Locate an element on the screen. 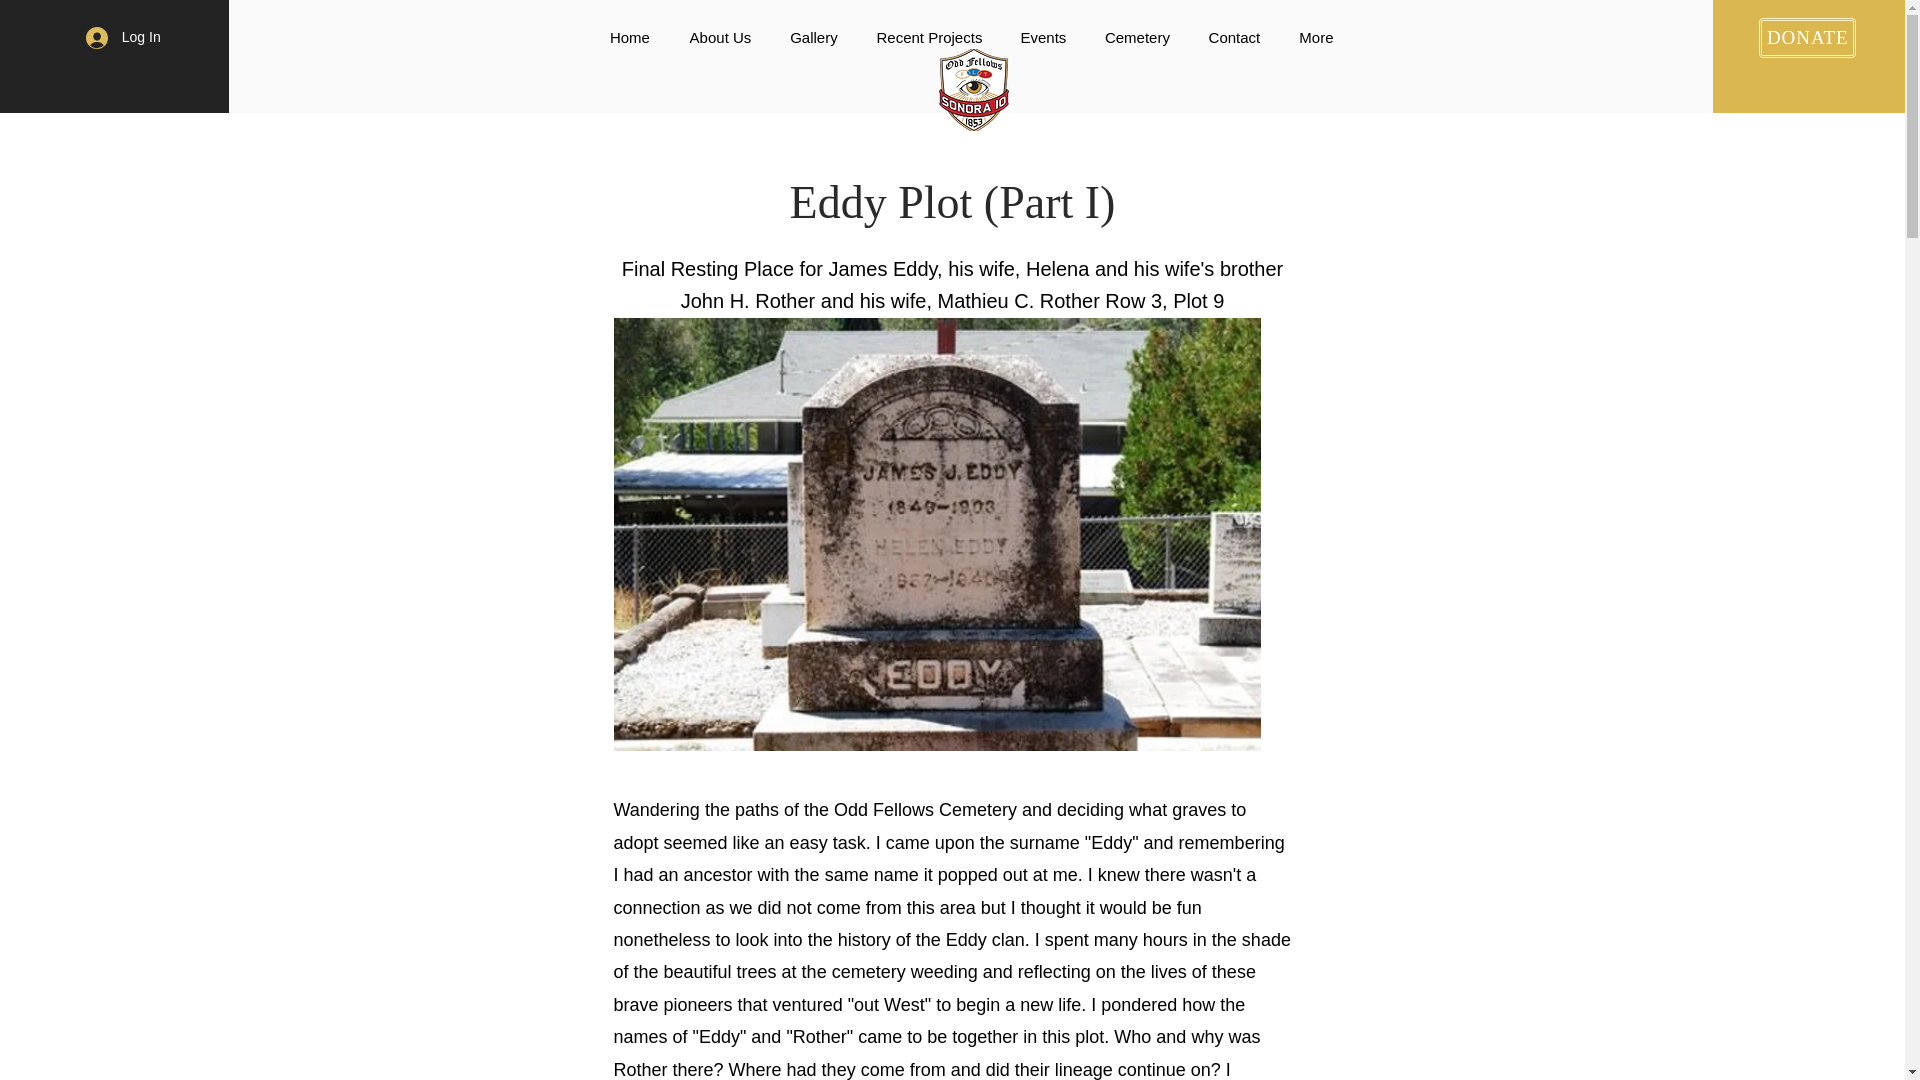 Image resolution: width=1920 pixels, height=1080 pixels. DONATE is located at coordinates (1807, 38).